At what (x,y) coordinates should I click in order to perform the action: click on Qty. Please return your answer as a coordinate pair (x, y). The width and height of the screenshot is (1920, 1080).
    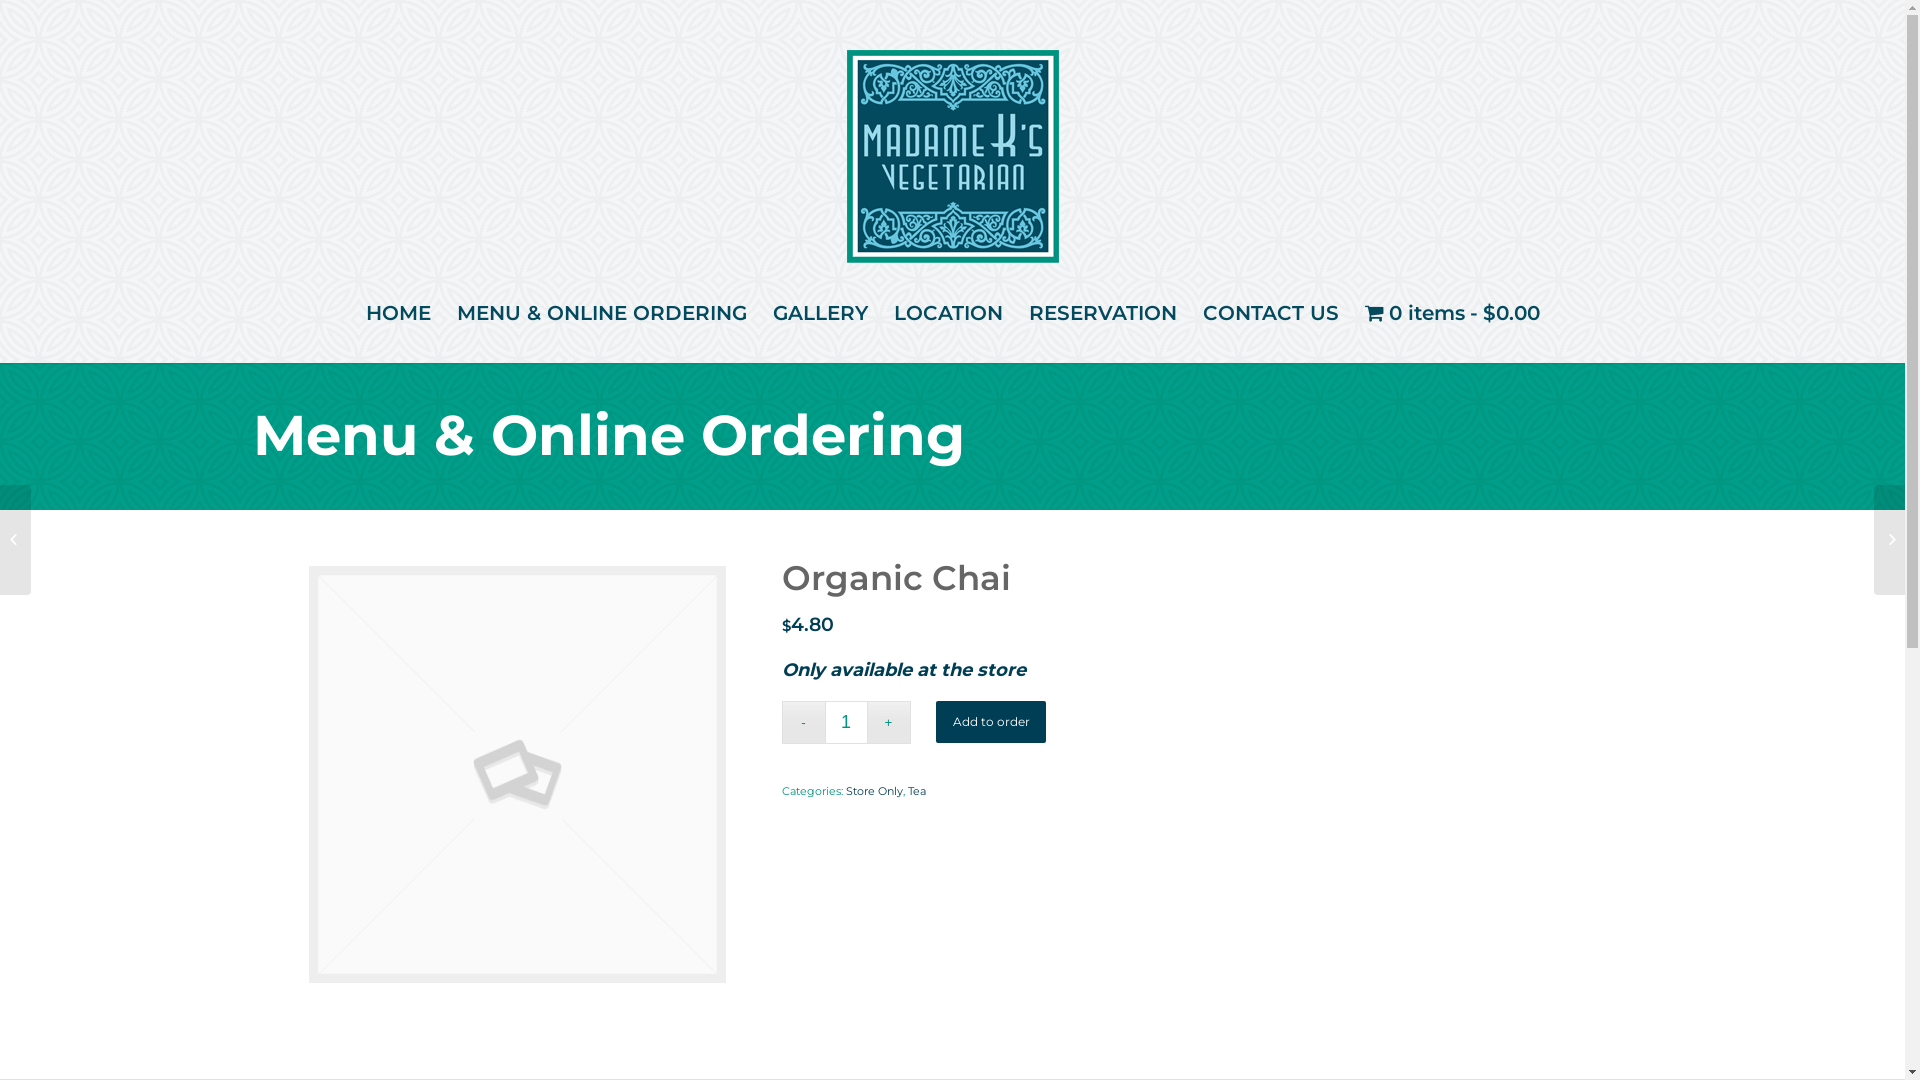
    Looking at the image, I should click on (846, 722).